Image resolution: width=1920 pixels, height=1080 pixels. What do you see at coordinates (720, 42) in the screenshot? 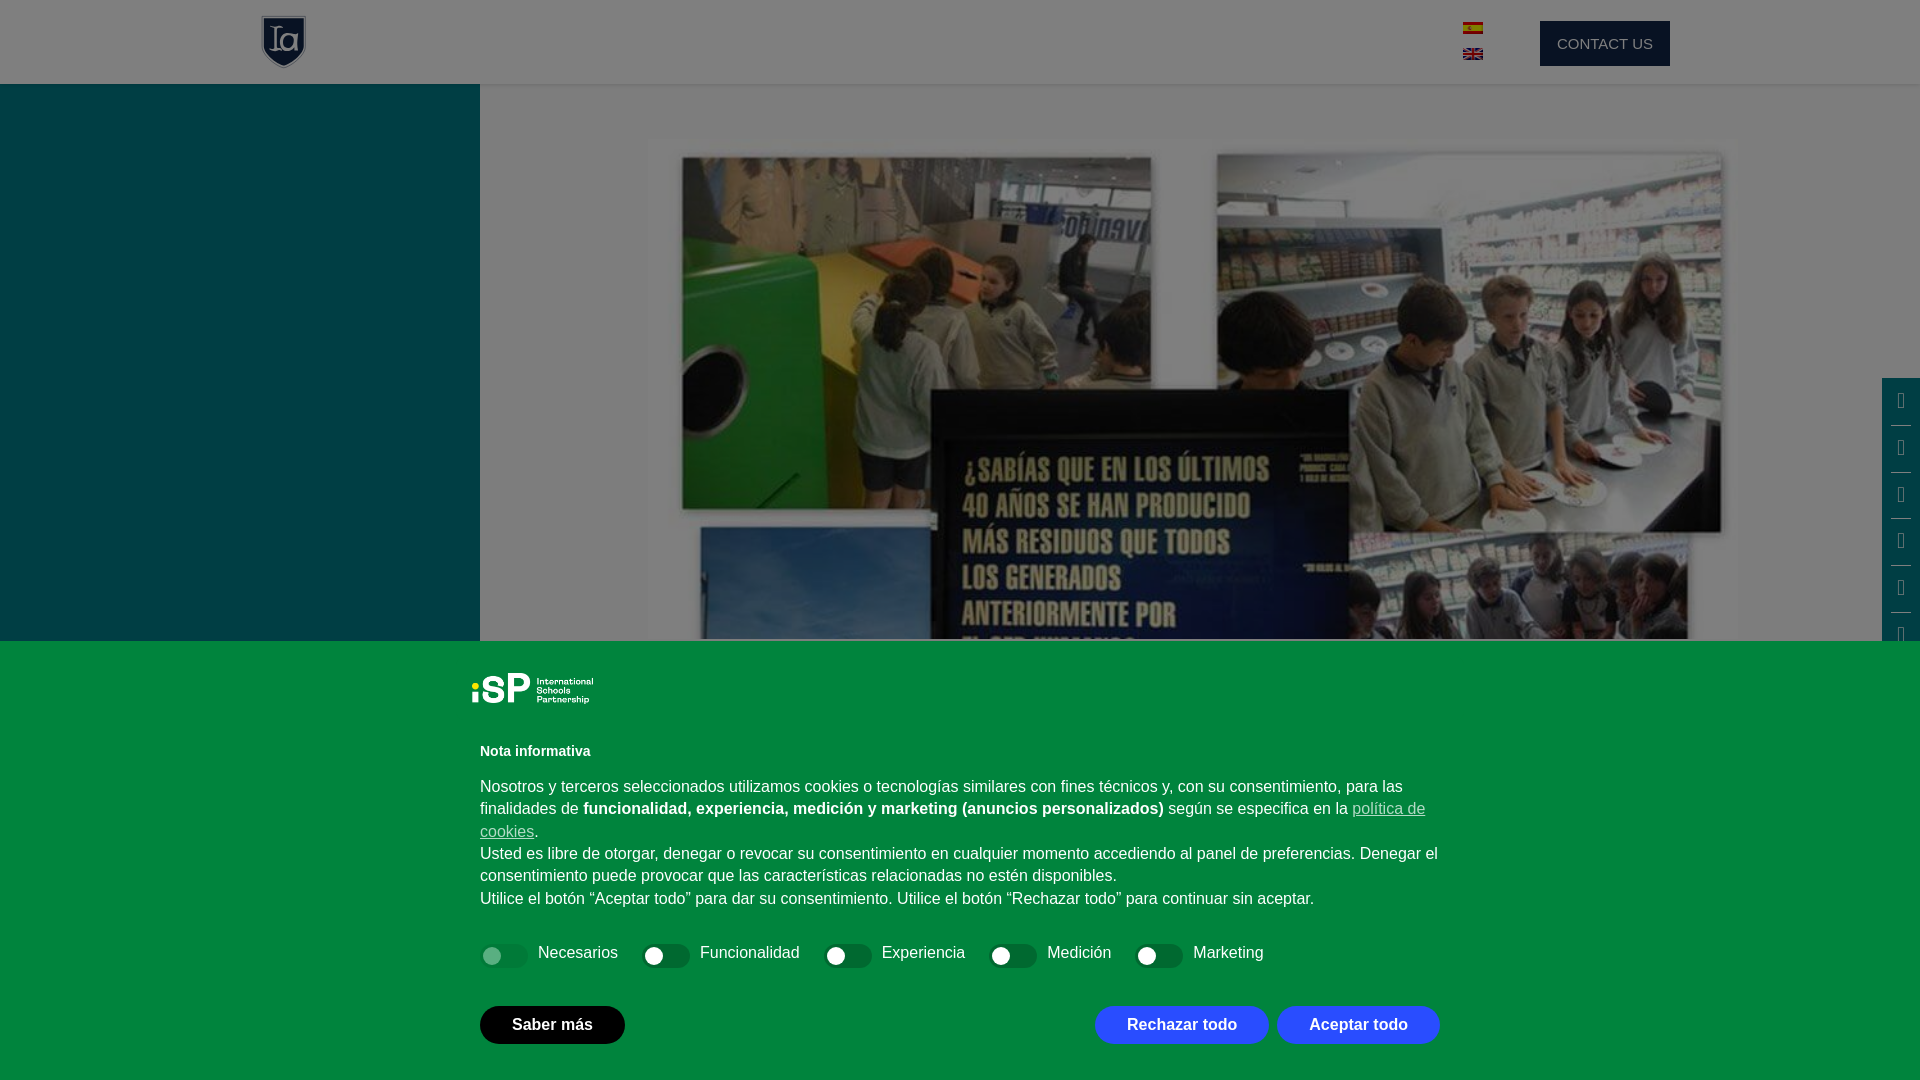
I see `ADMISSIONS` at bounding box center [720, 42].